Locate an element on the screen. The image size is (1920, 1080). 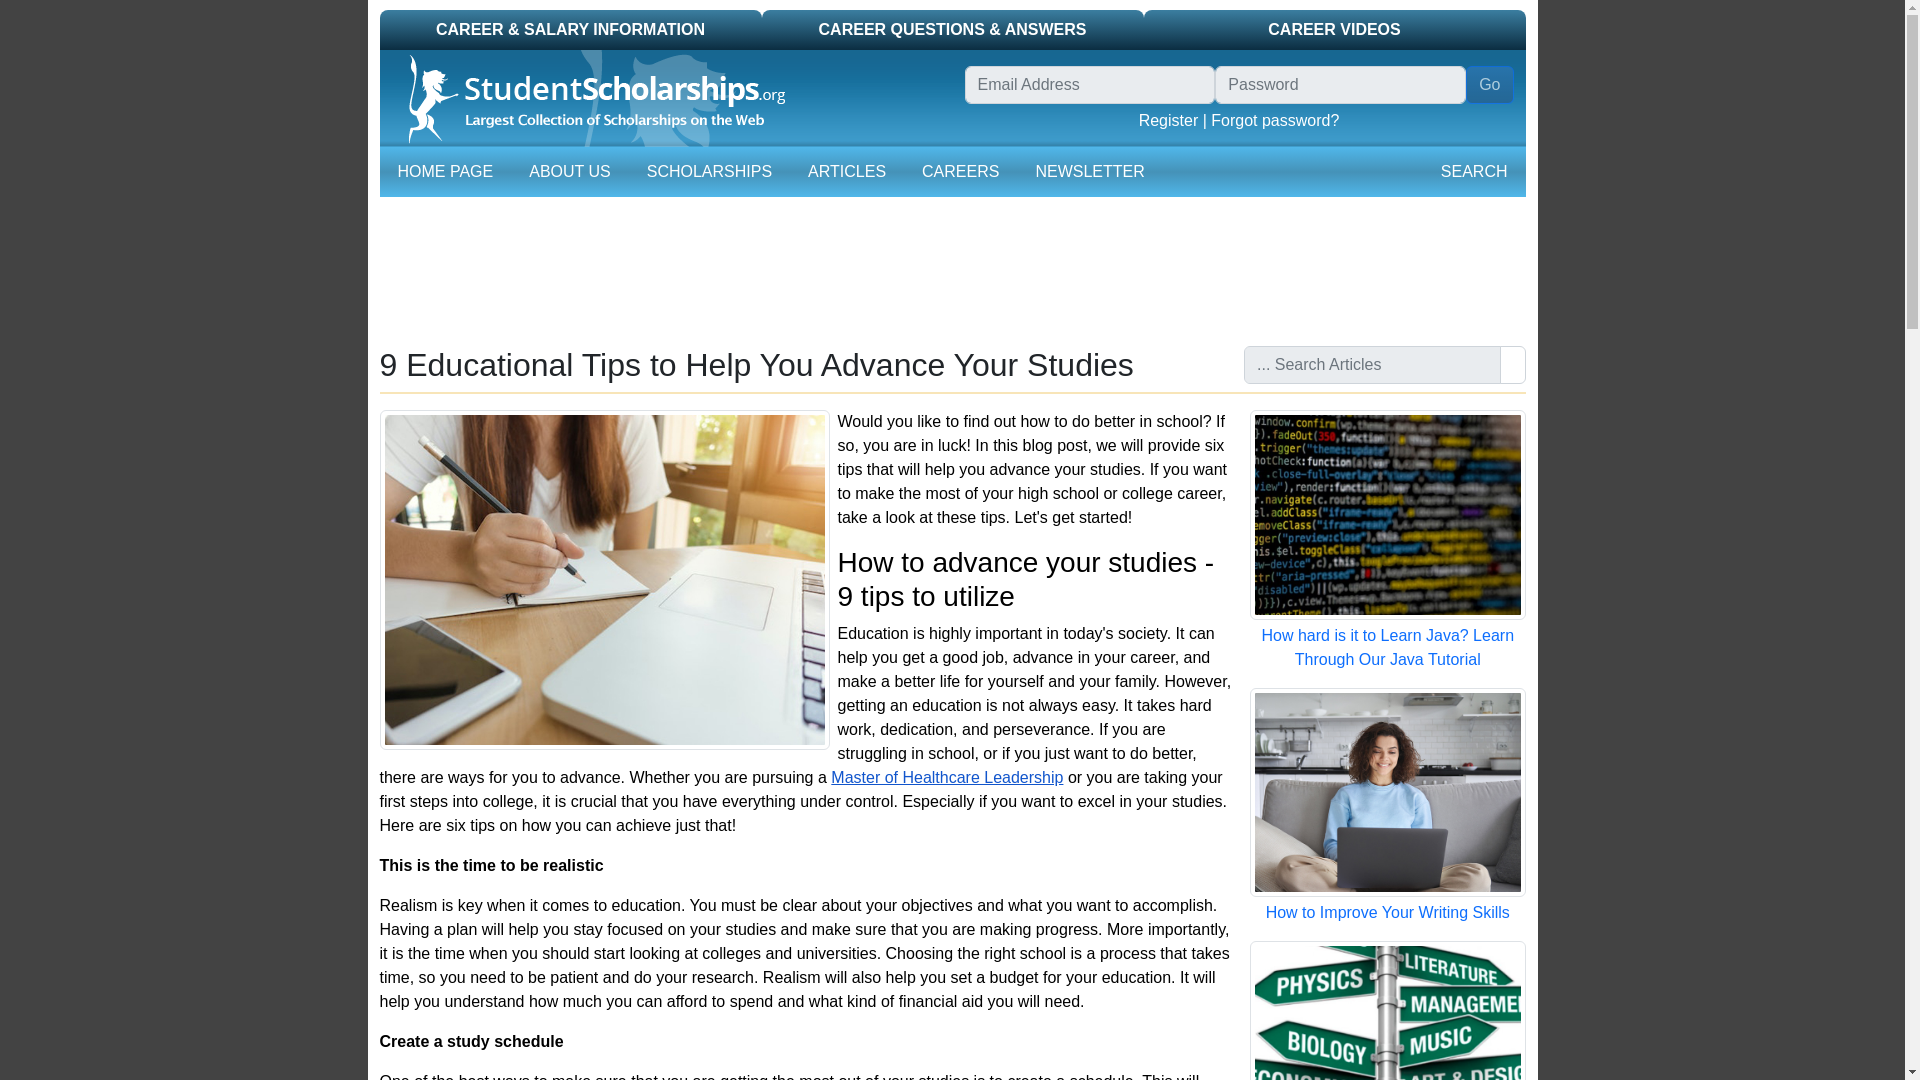
SEARCH is located at coordinates (1474, 172).